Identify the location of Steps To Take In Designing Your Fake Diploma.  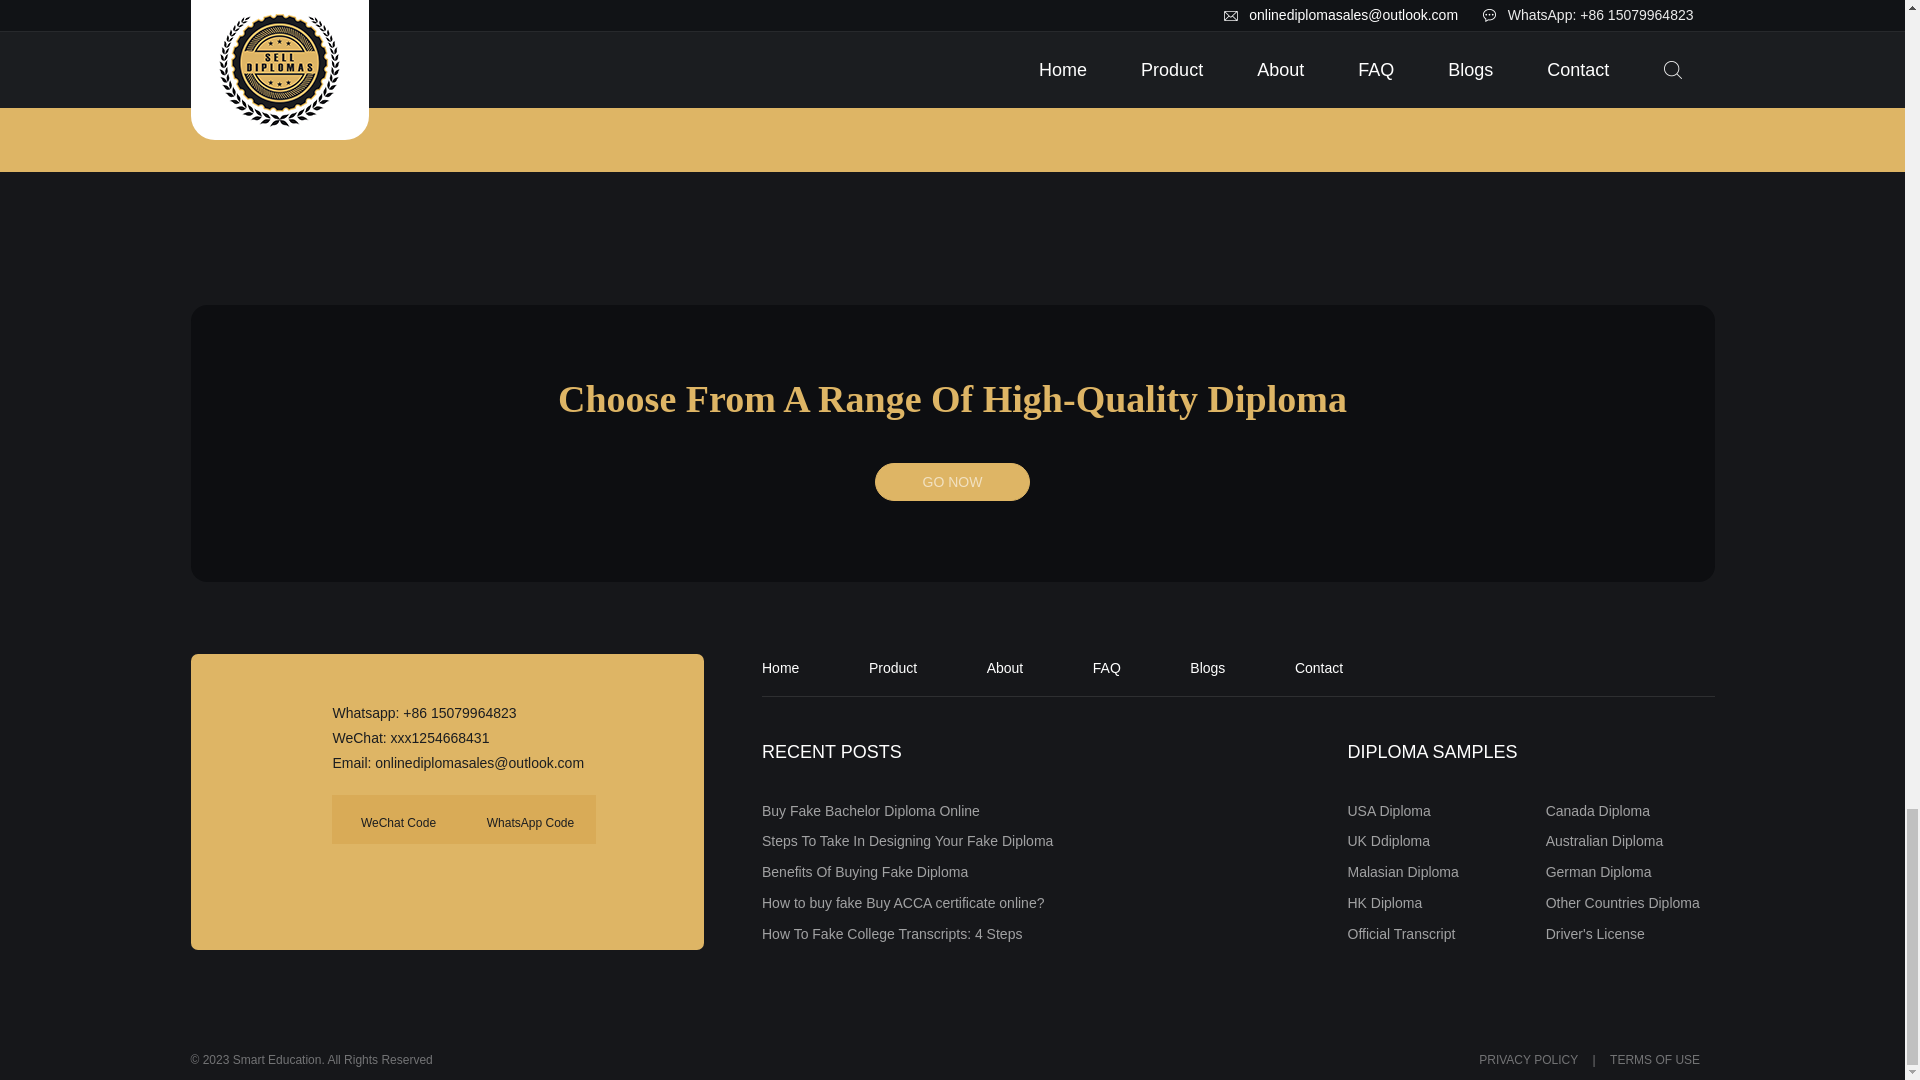
(907, 840).